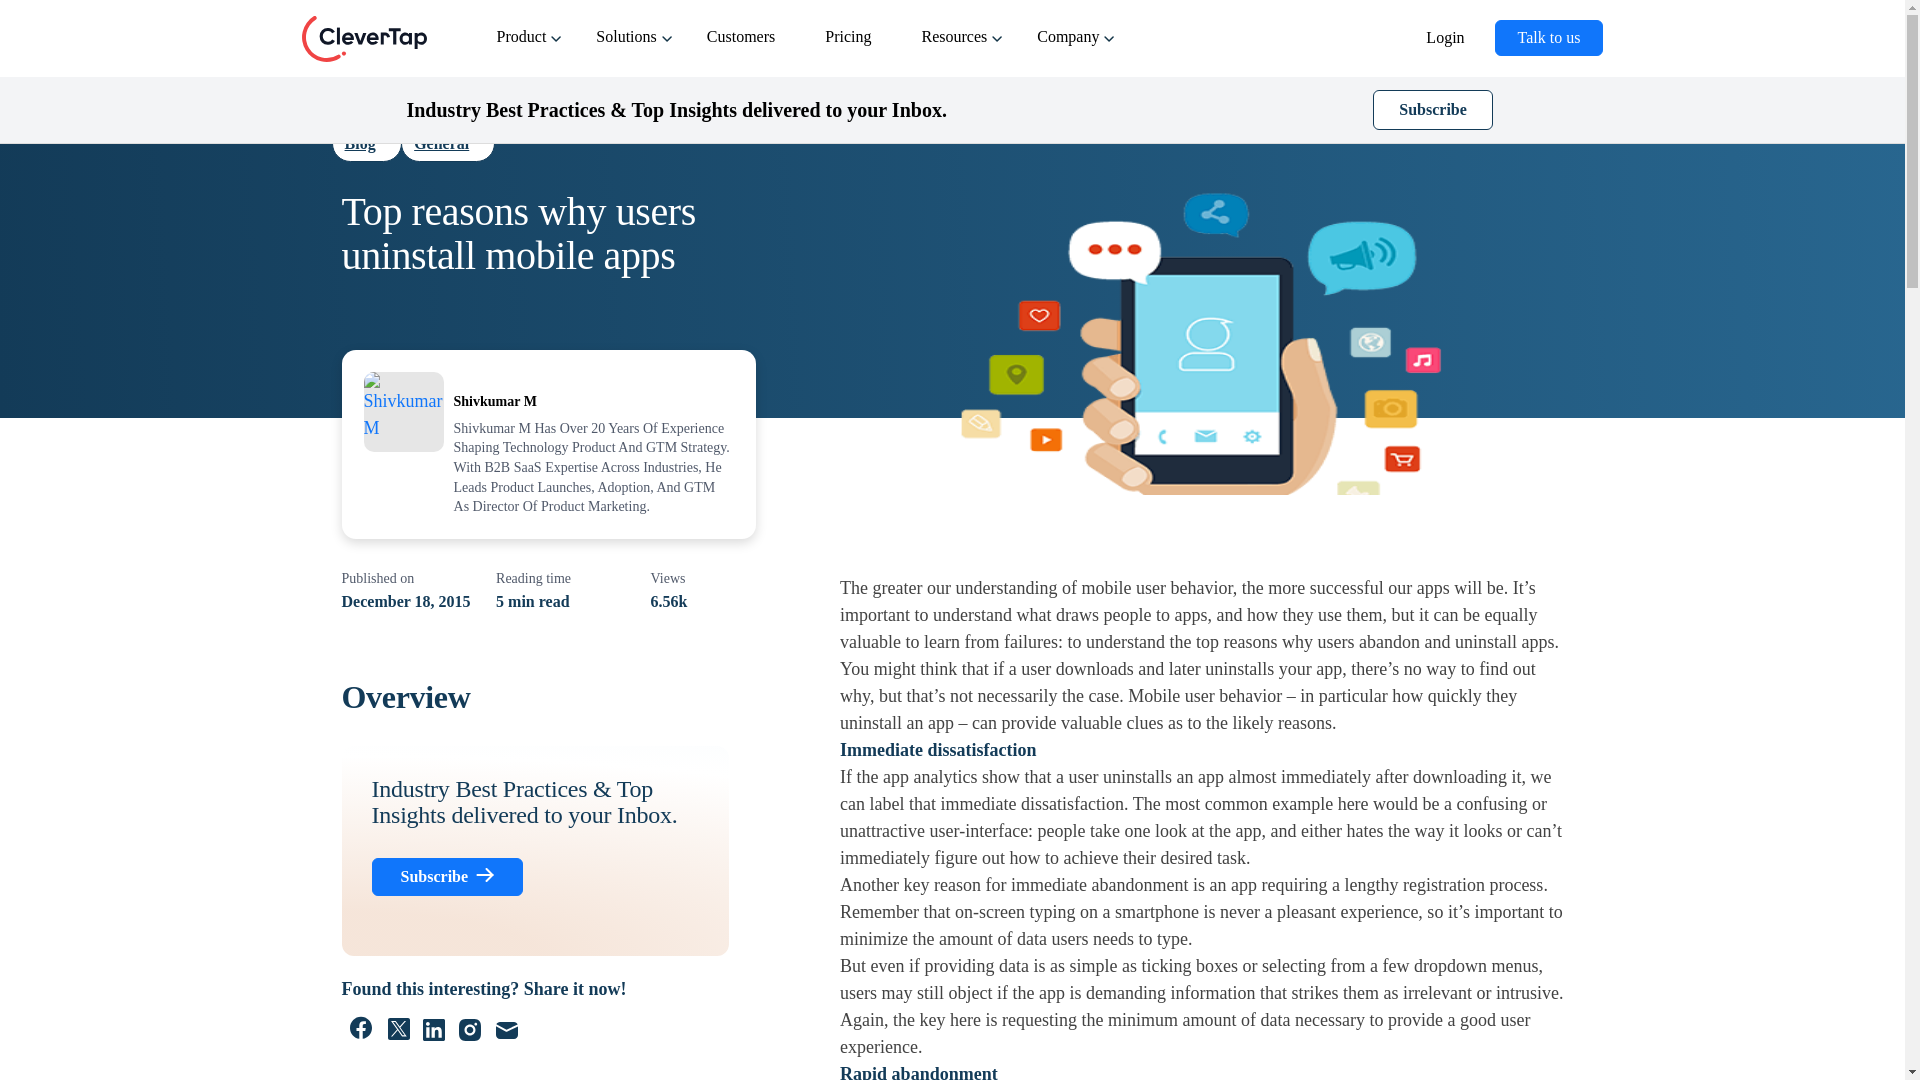 This screenshot has height=1080, width=1920. Describe the element at coordinates (746, 48) in the screenshot. I see `Customers` at that location.